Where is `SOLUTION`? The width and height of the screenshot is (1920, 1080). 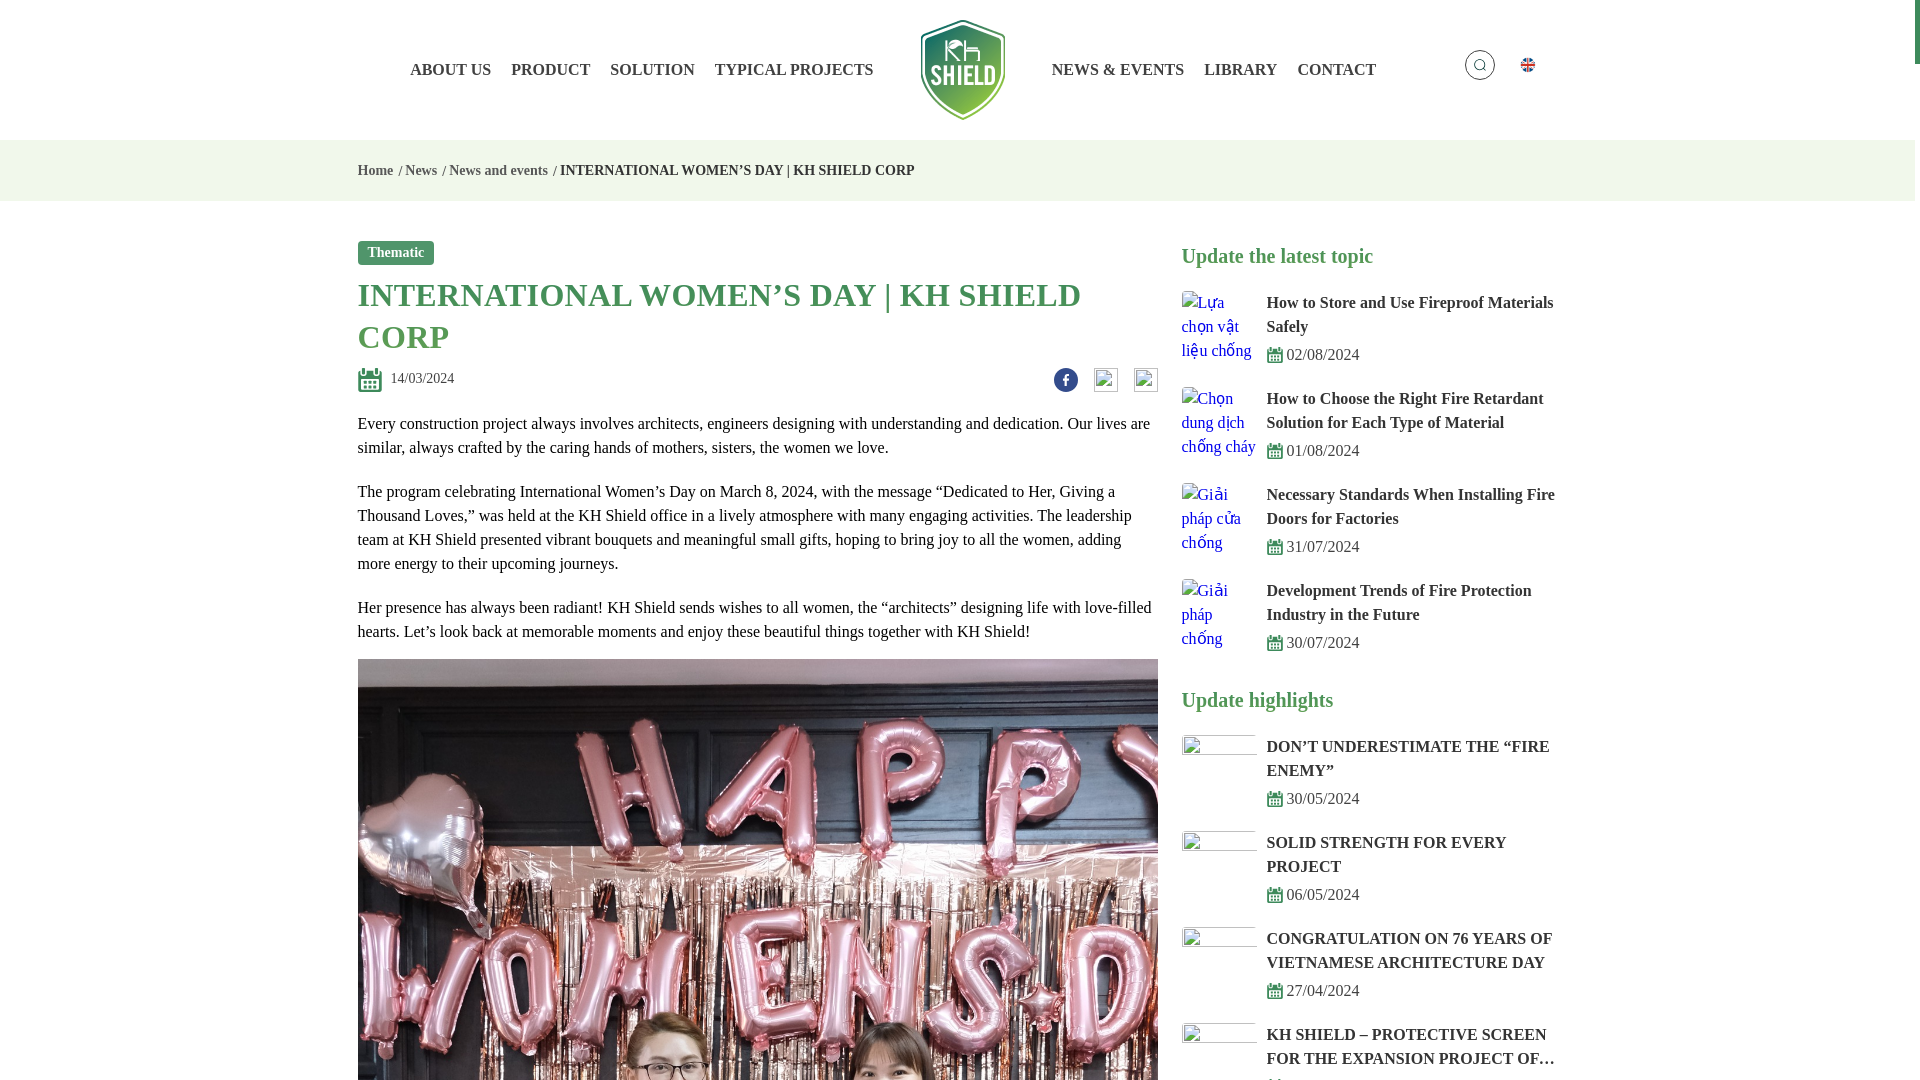 SOLUTION is located at coordinates (652, 68).